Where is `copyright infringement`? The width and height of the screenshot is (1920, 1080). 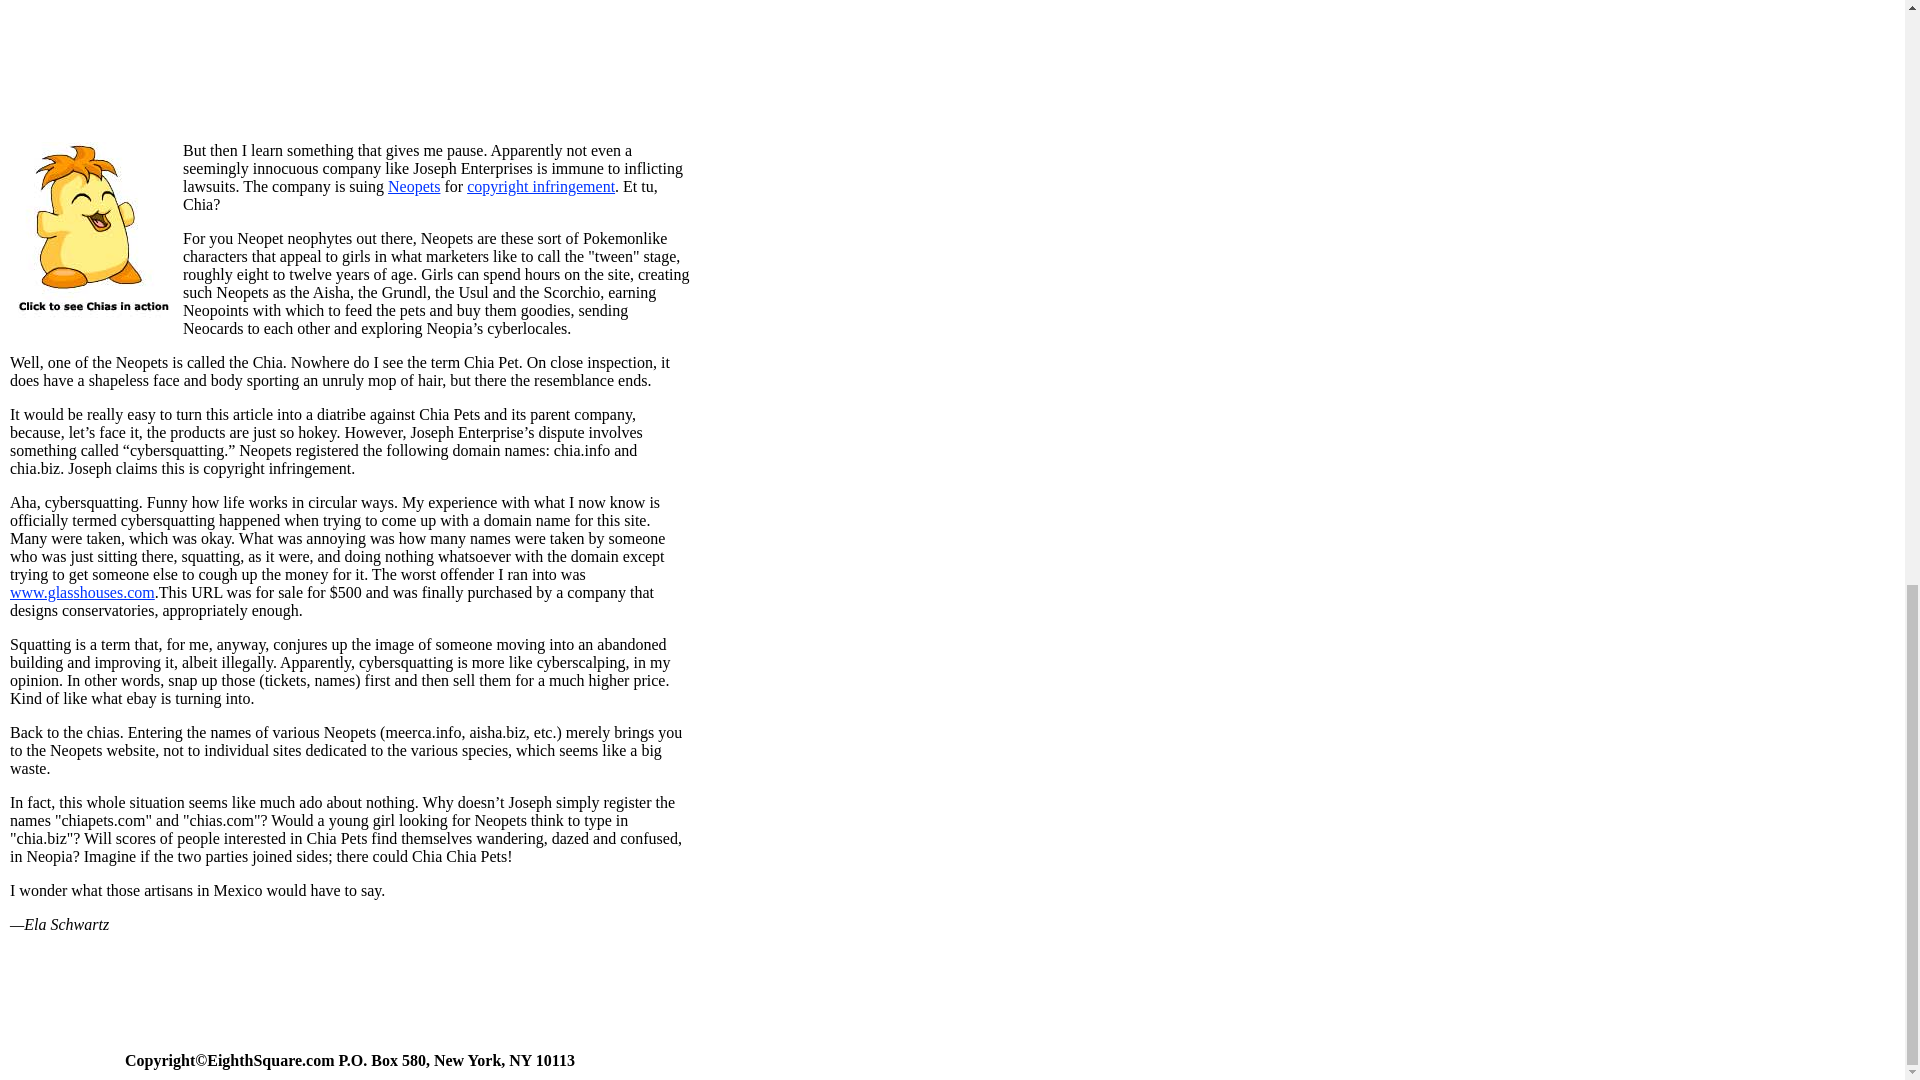 copyright infringement is located at coordinates (540, 186).